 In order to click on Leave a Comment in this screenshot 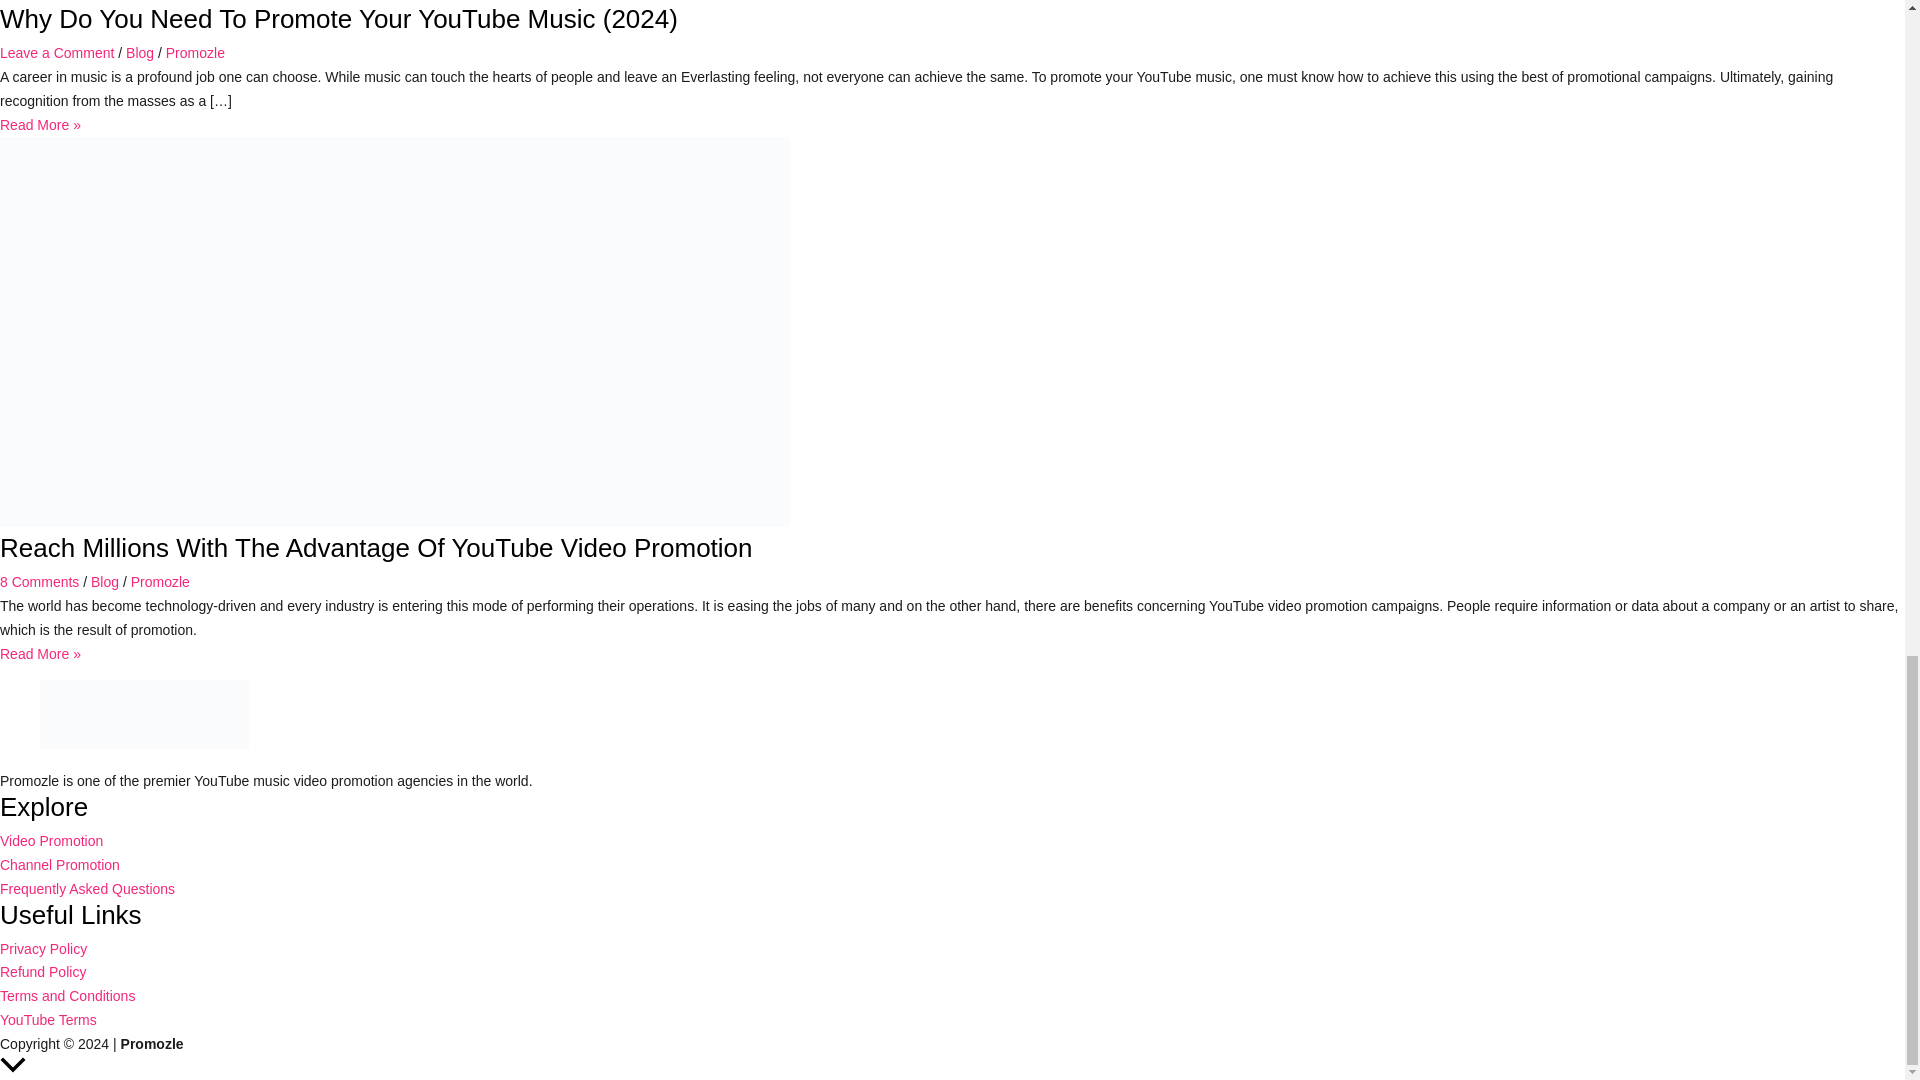, I will do `click(56, 52)`.